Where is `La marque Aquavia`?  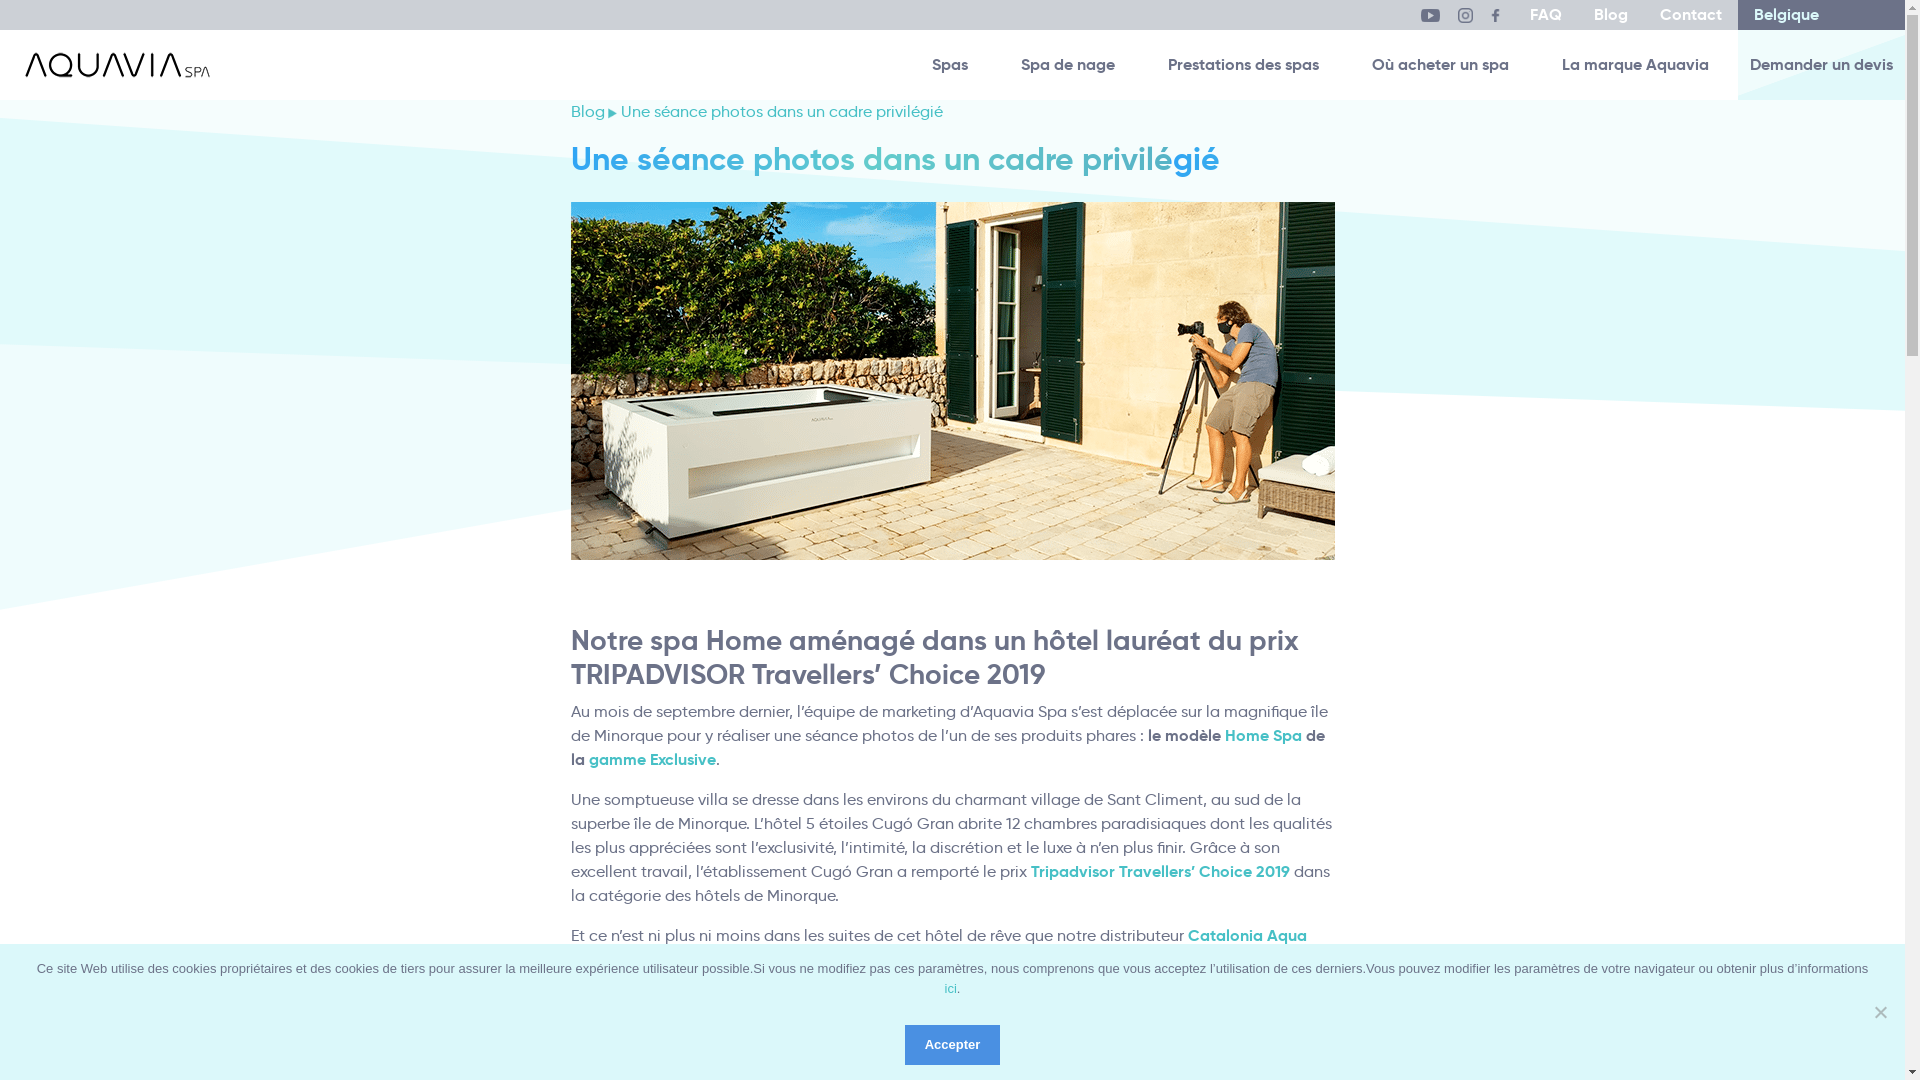
La marque Aquavia is located at coordinates (1636, 65).